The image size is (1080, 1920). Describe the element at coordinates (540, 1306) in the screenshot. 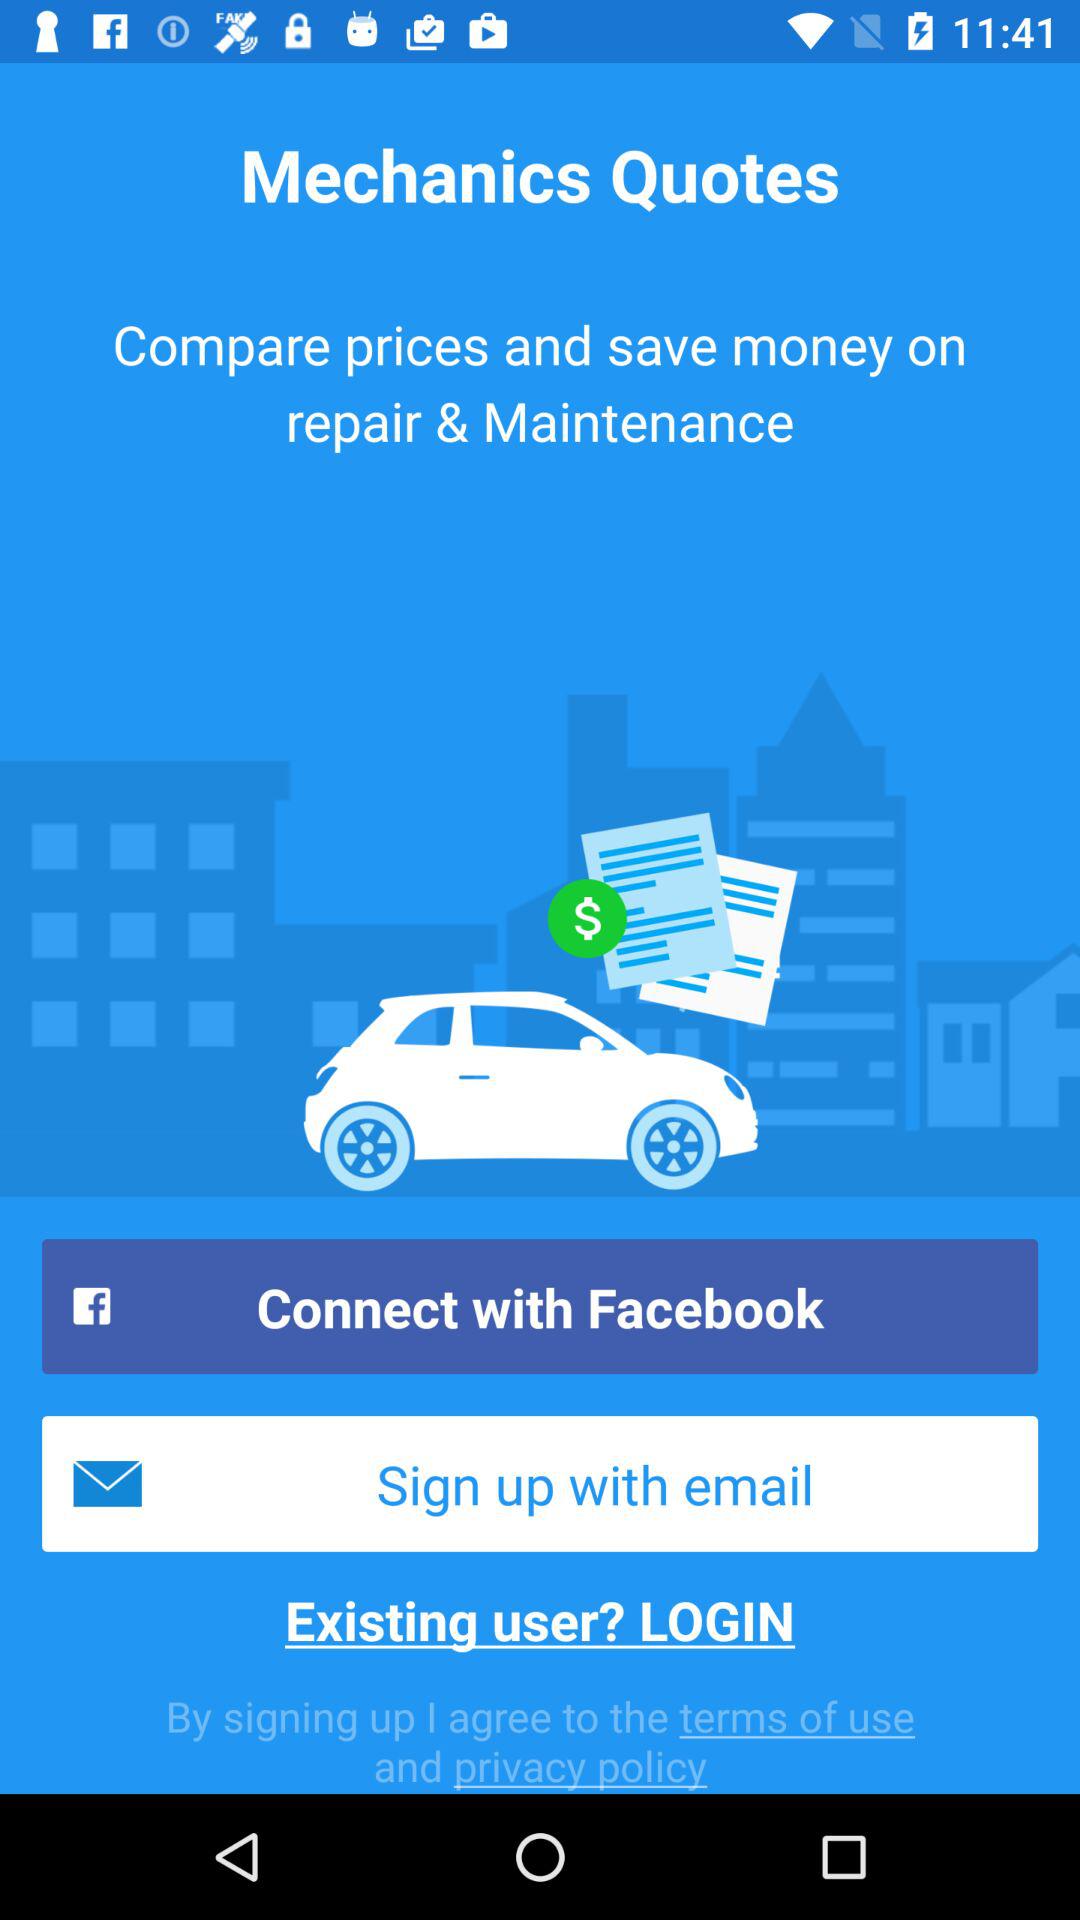

I see `turn on the connect with facebook icon` at that location.